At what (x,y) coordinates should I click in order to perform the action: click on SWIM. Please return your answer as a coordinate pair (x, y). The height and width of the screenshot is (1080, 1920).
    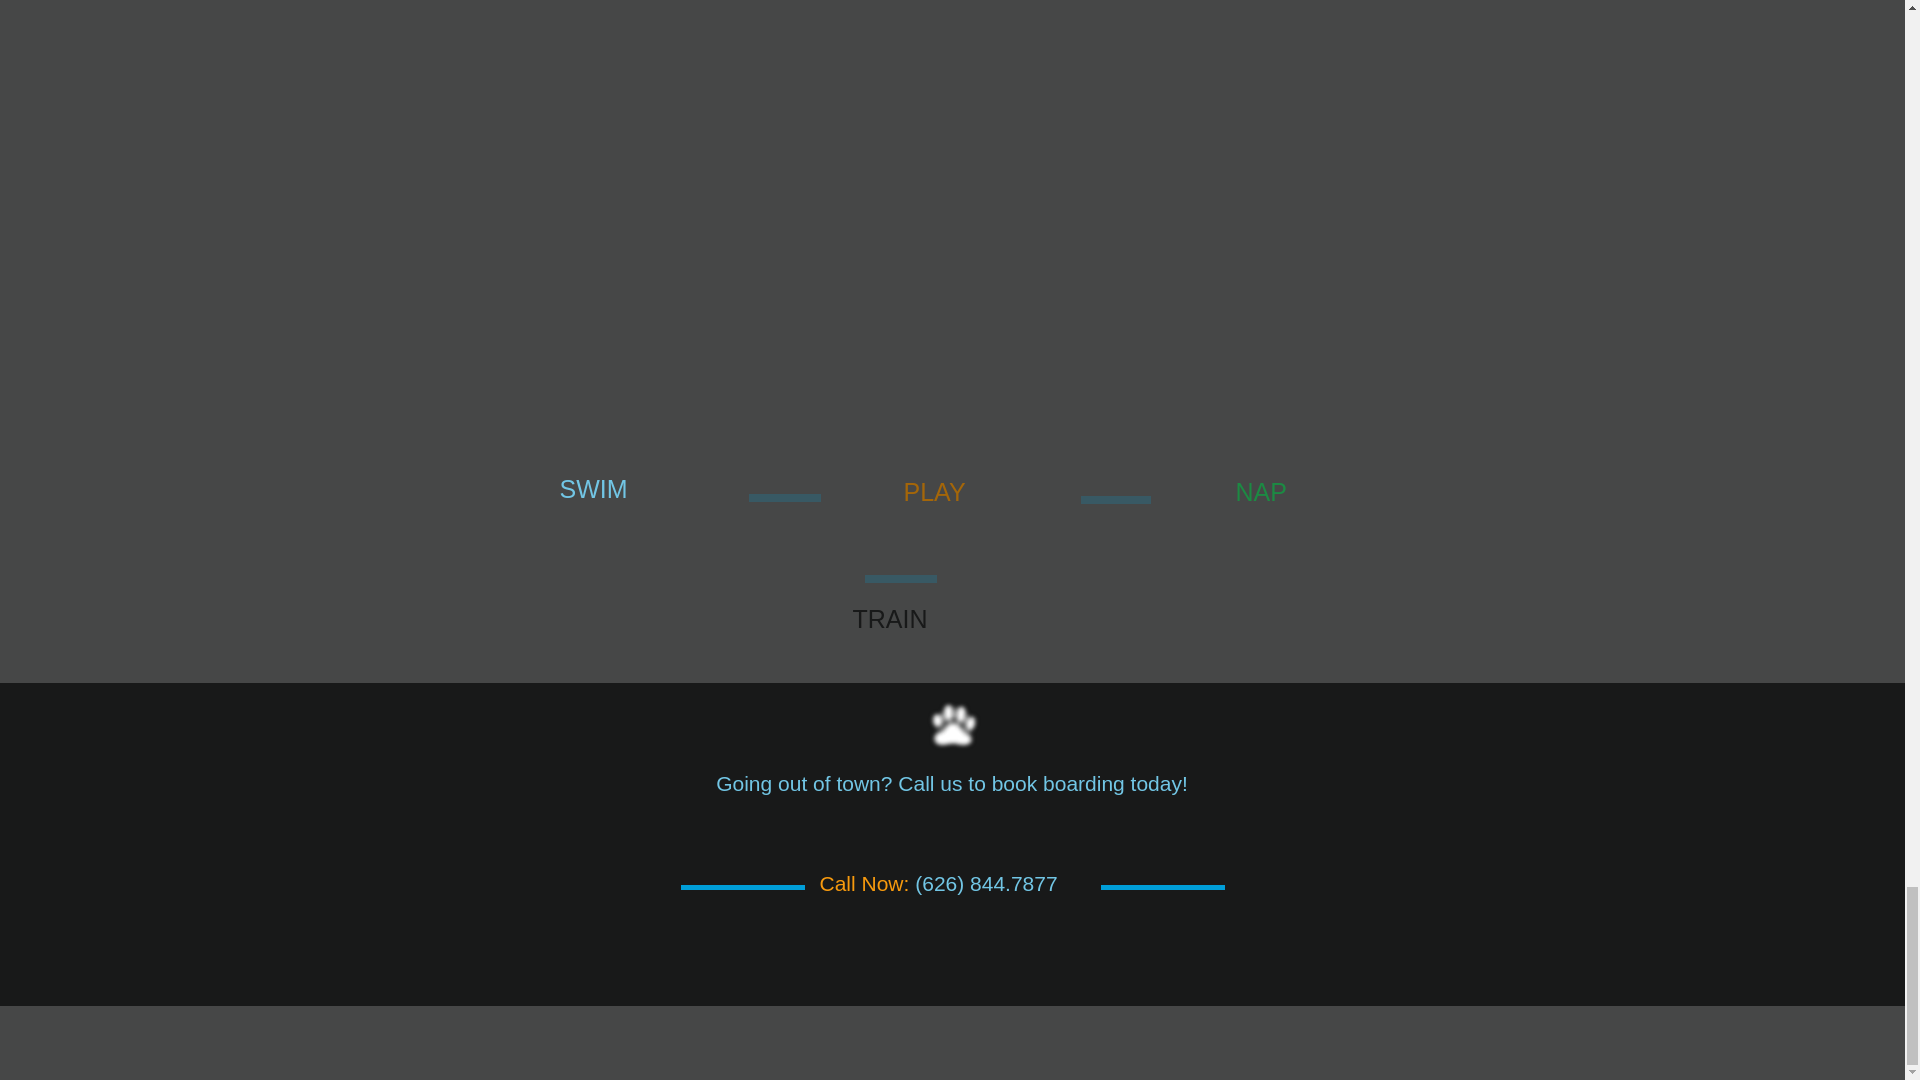
    Looking at the image, I should click on (594, 489).